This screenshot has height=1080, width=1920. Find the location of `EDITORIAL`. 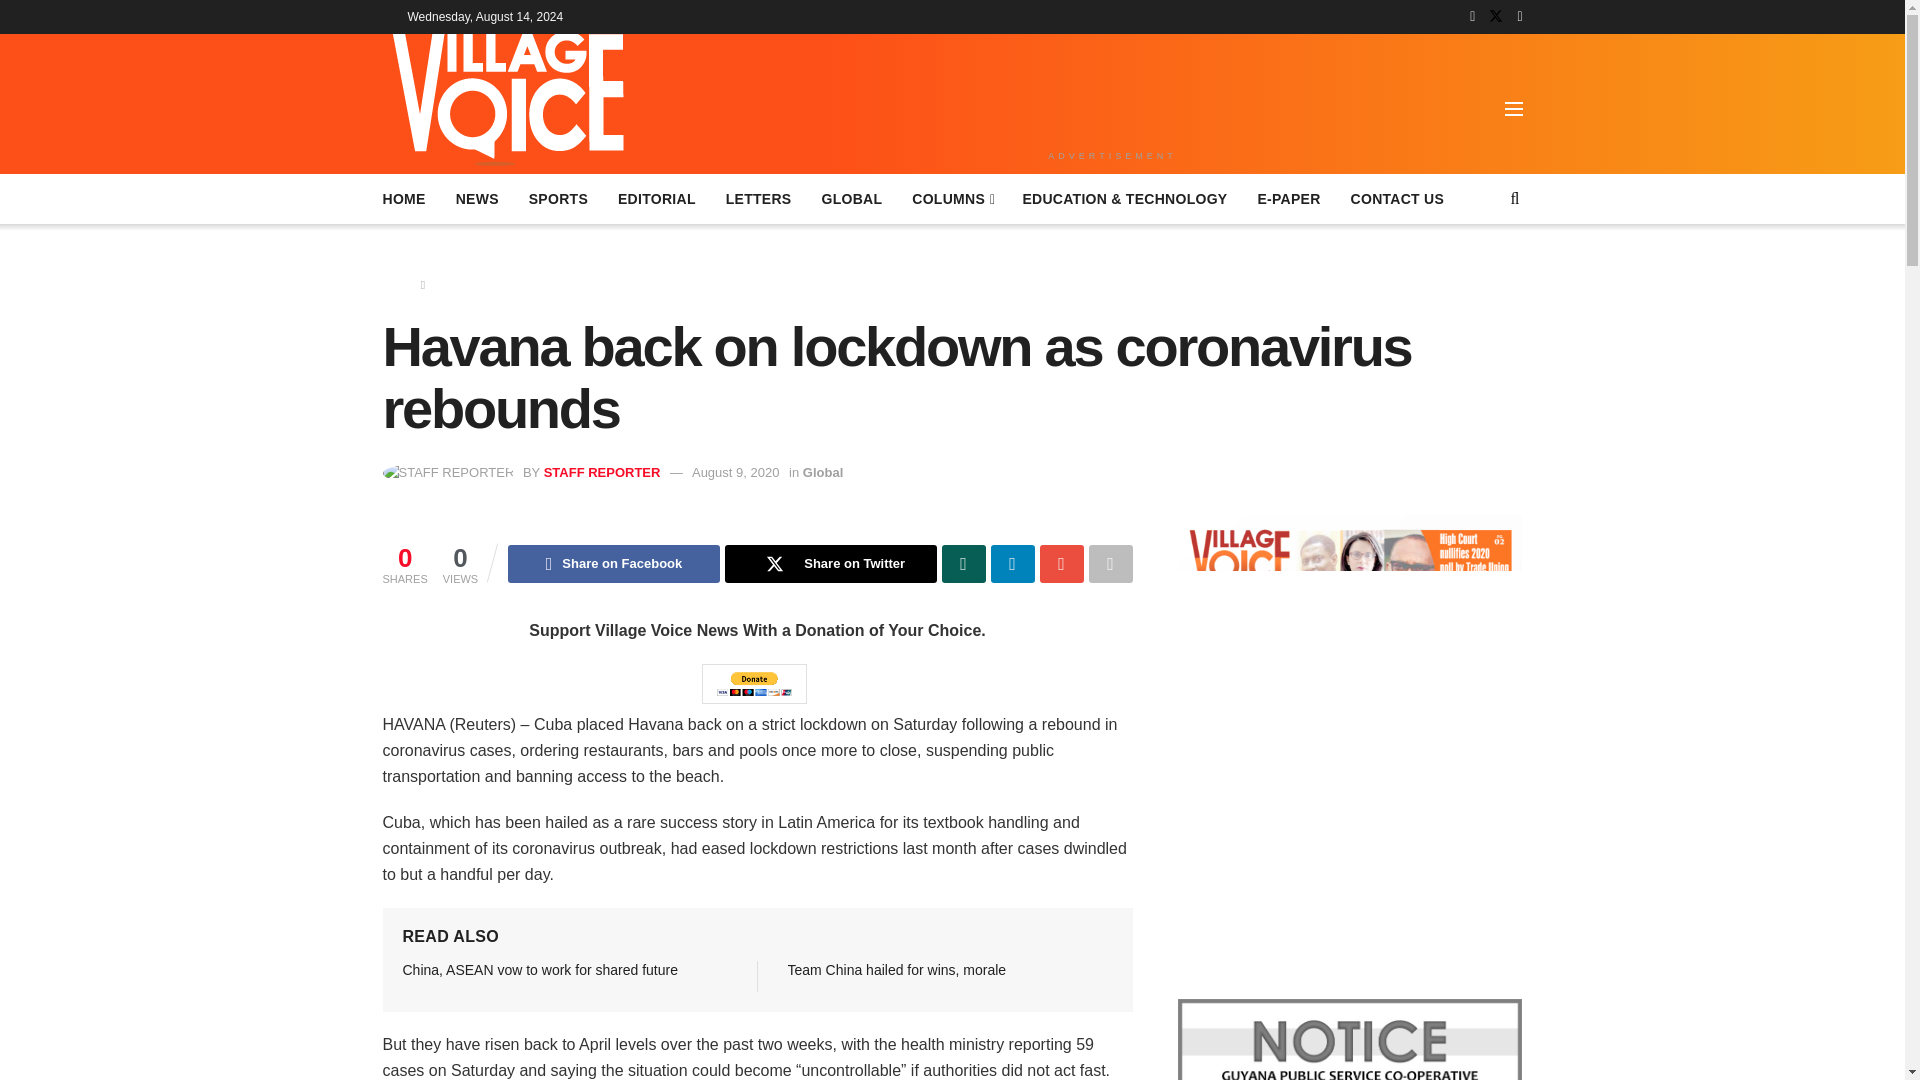

EDITORIAL is located at coordinates (656, 198).